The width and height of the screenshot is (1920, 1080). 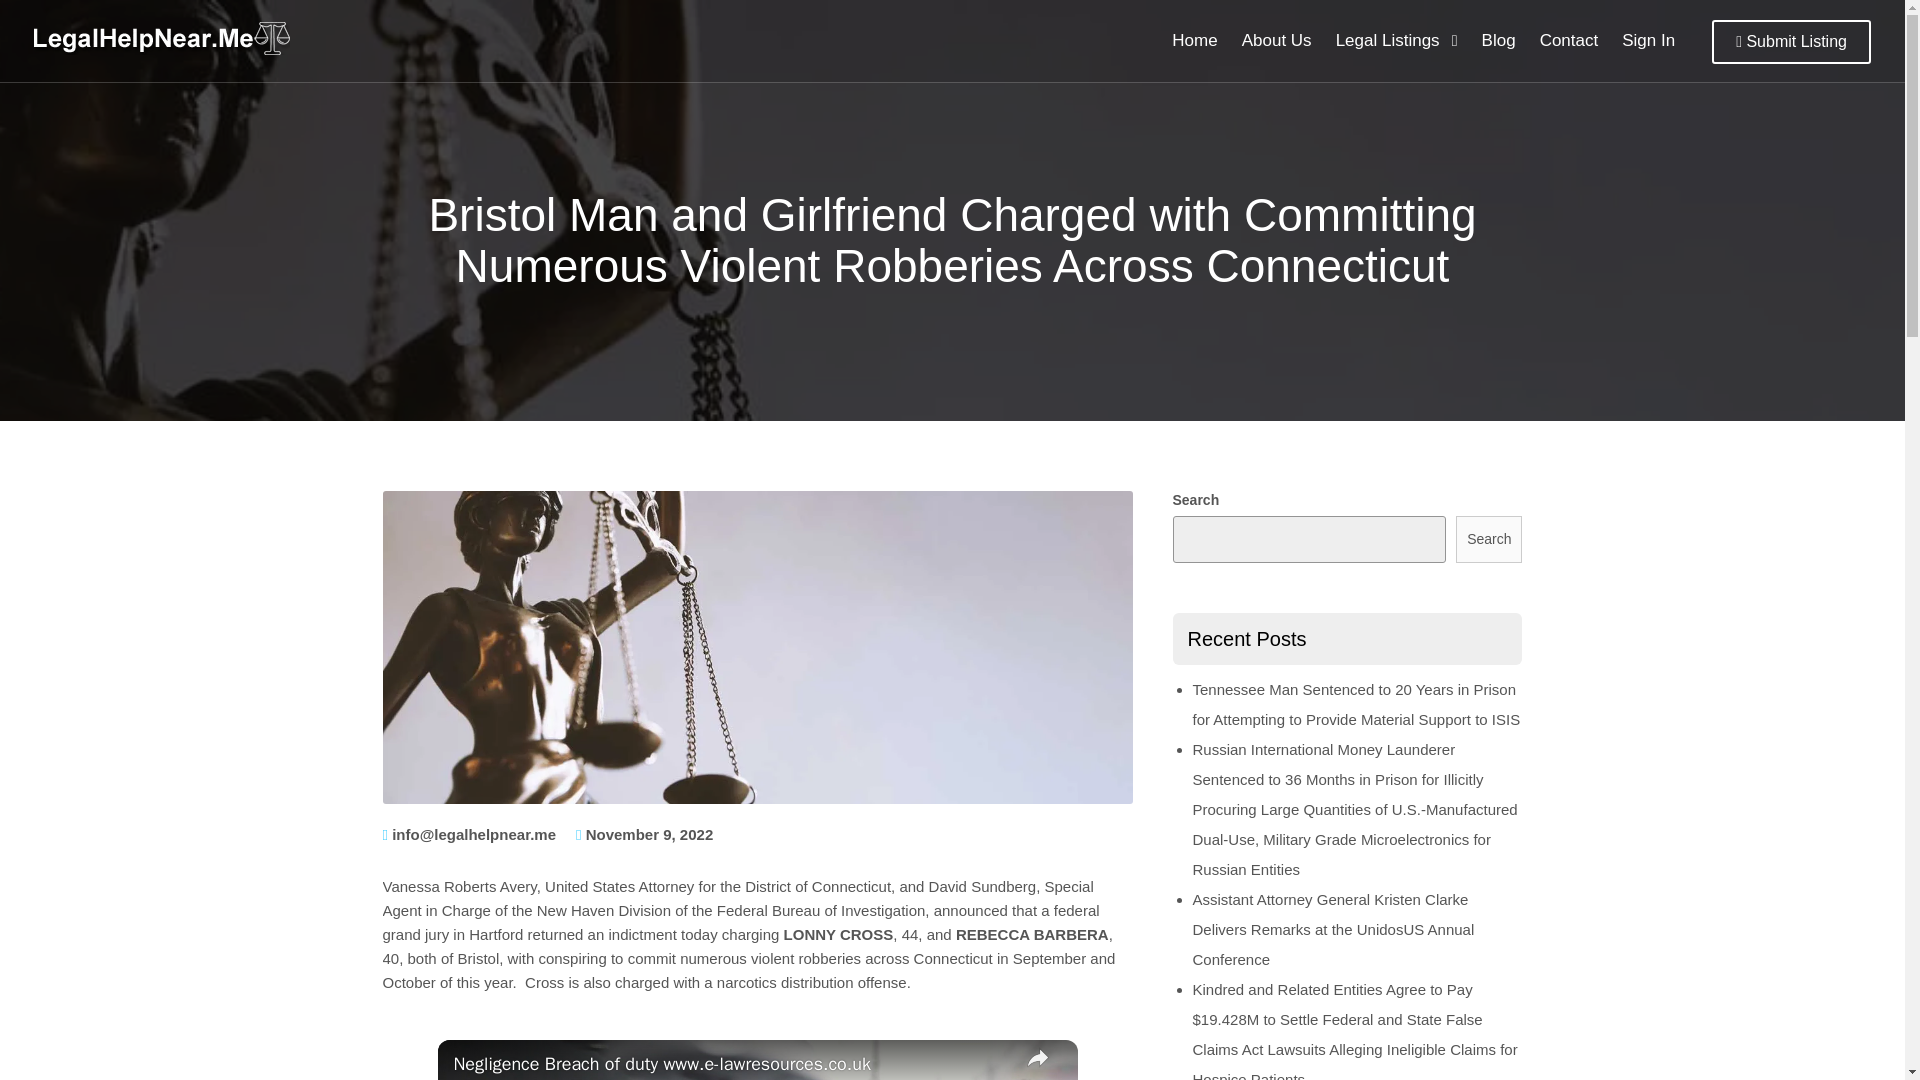 What do you see at coordinates (1569, 41) in the screenshot?
I see `Contact` at bounding box center [1569, 41].